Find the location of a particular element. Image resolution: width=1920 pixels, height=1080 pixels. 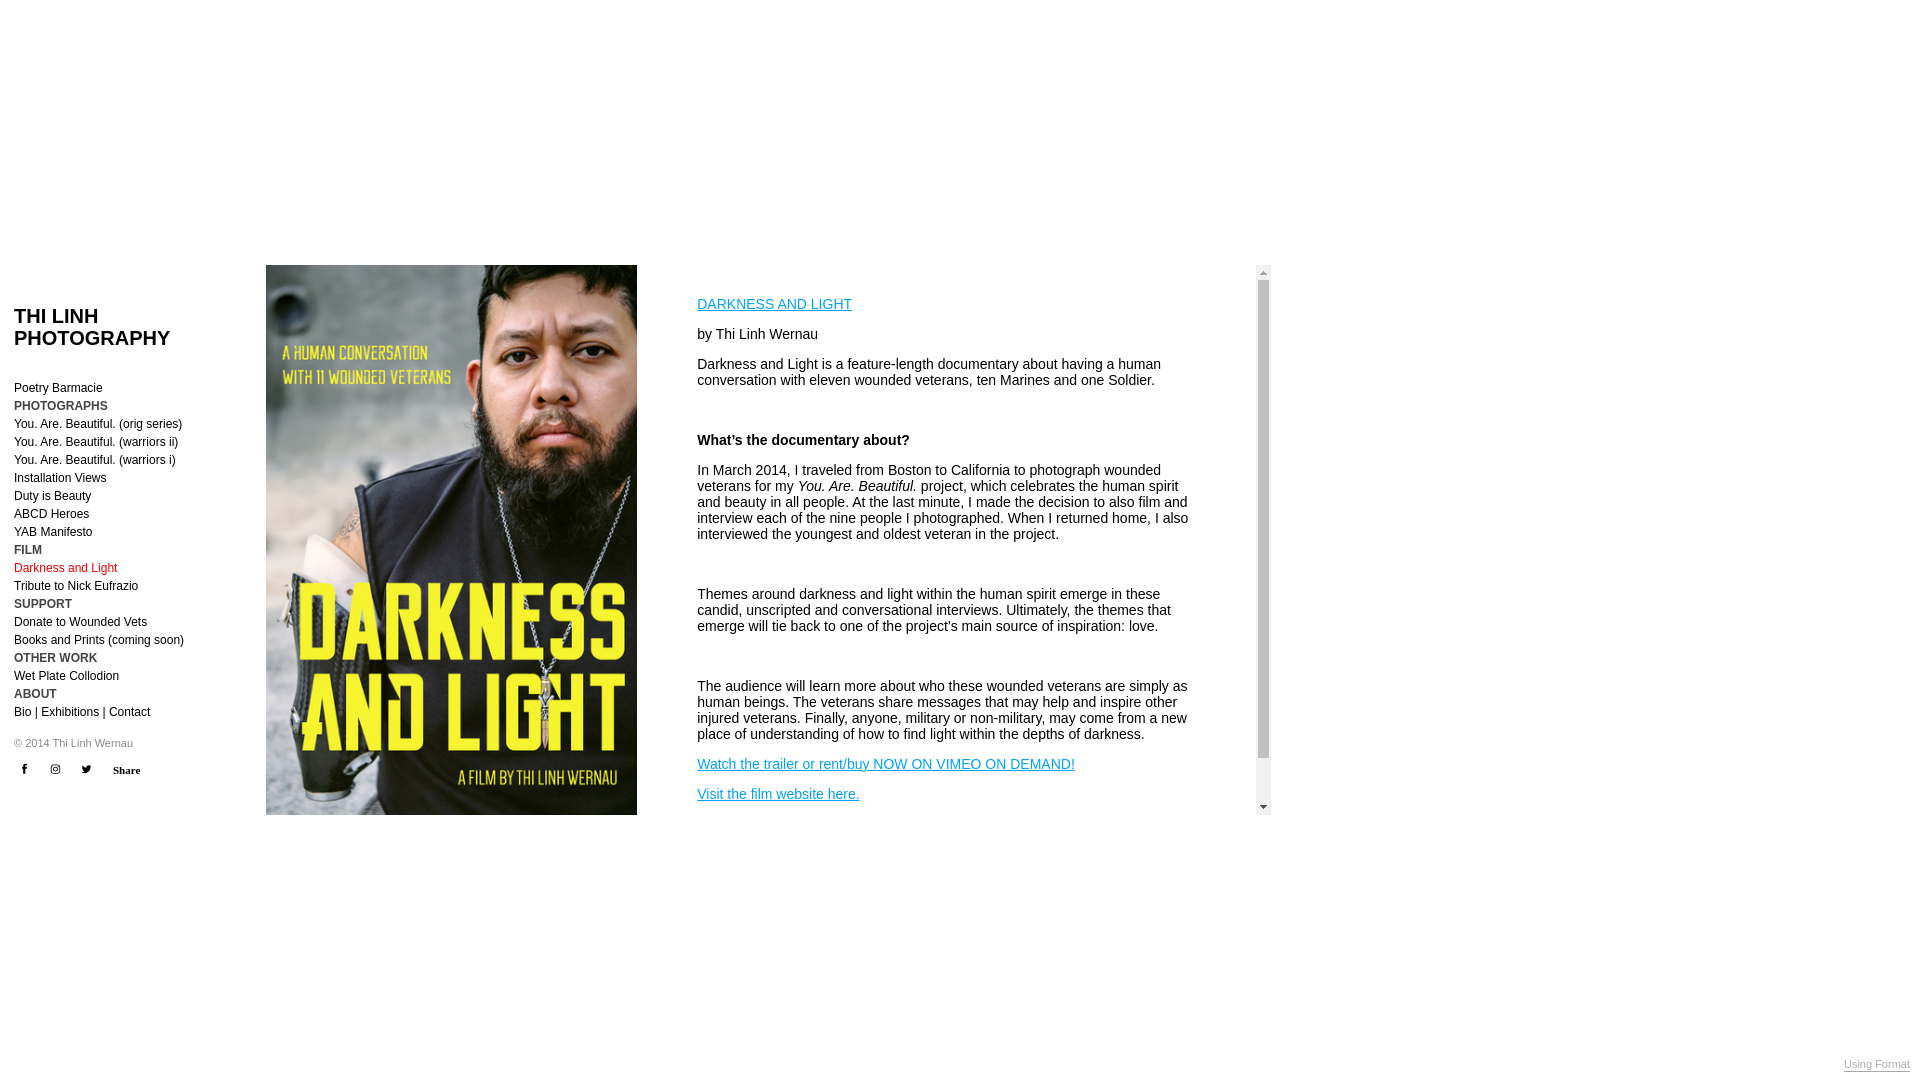

YAB Manifesto is located at coordinates (52, 532).